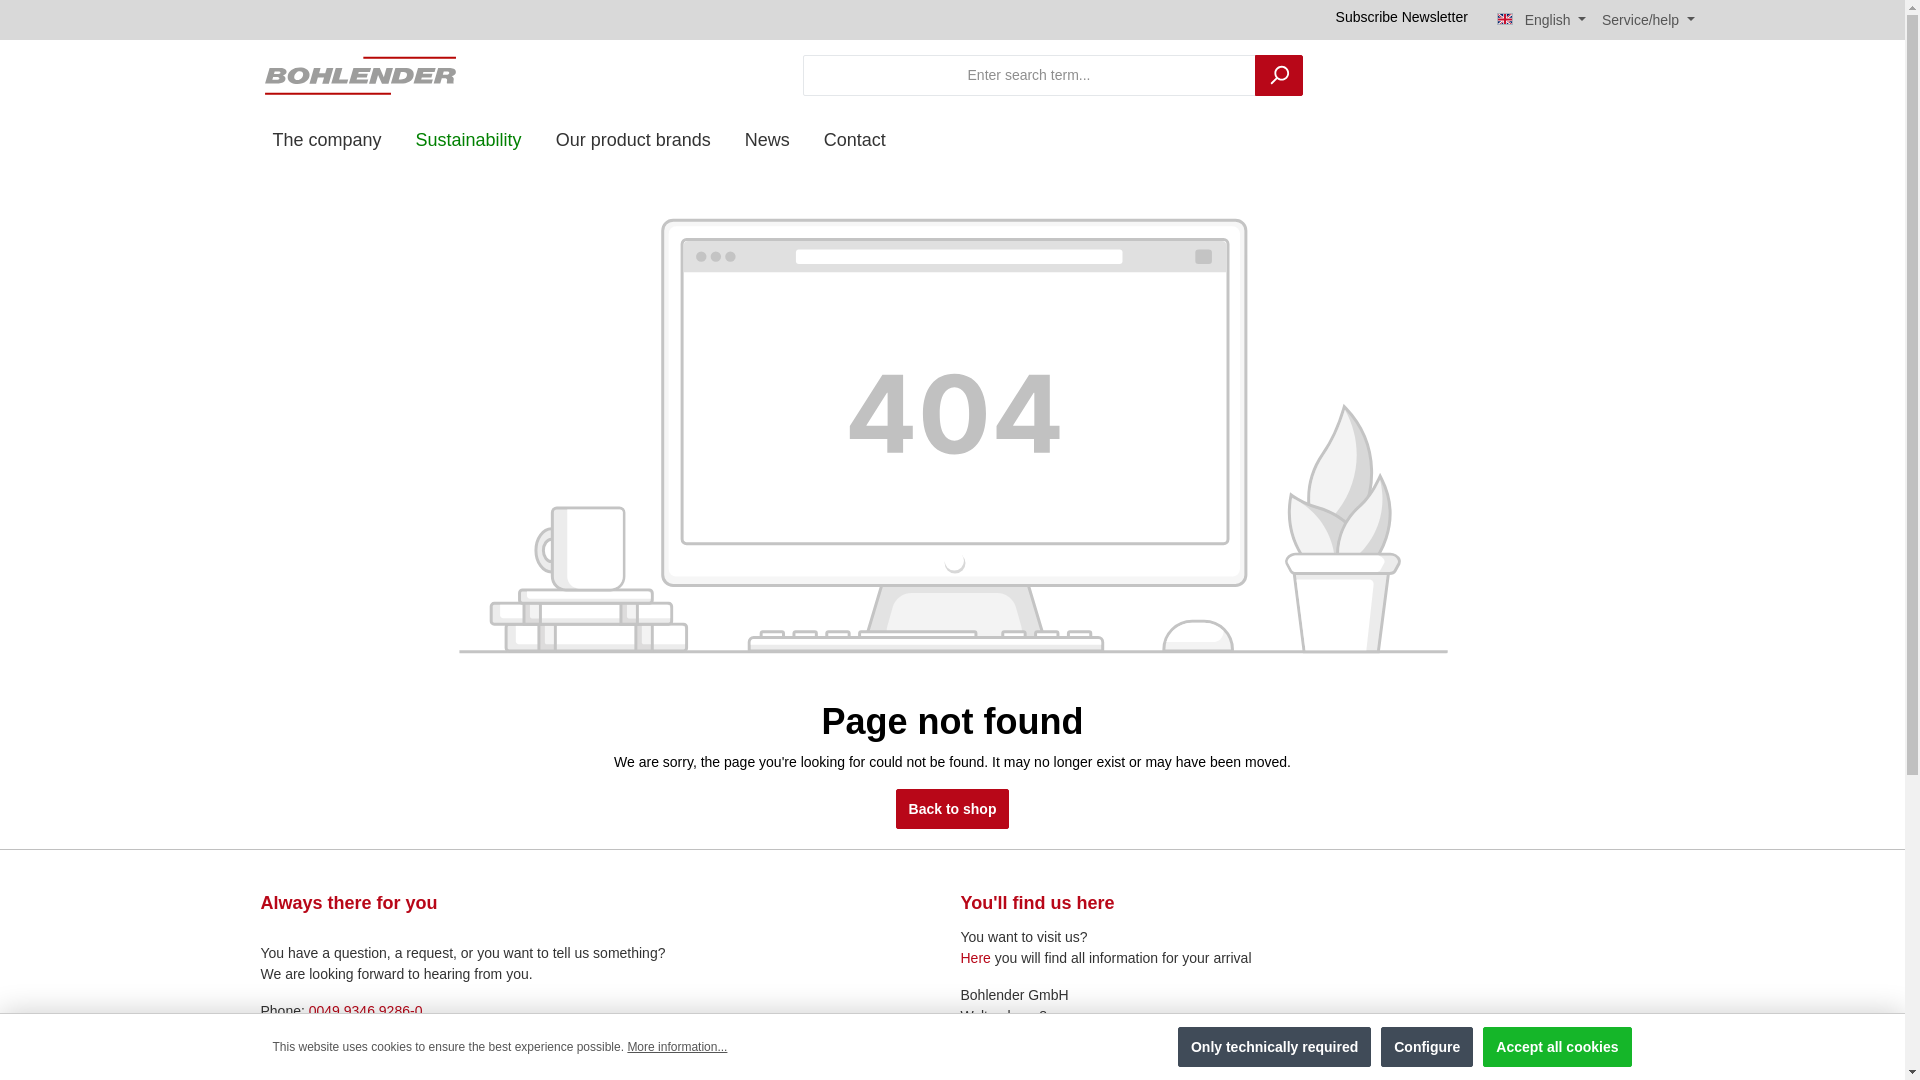  What do you see at coordinates (1414, 20) in the screenshot?
I see `Subscribe Newsletter` at bounding box center [1414, 20].